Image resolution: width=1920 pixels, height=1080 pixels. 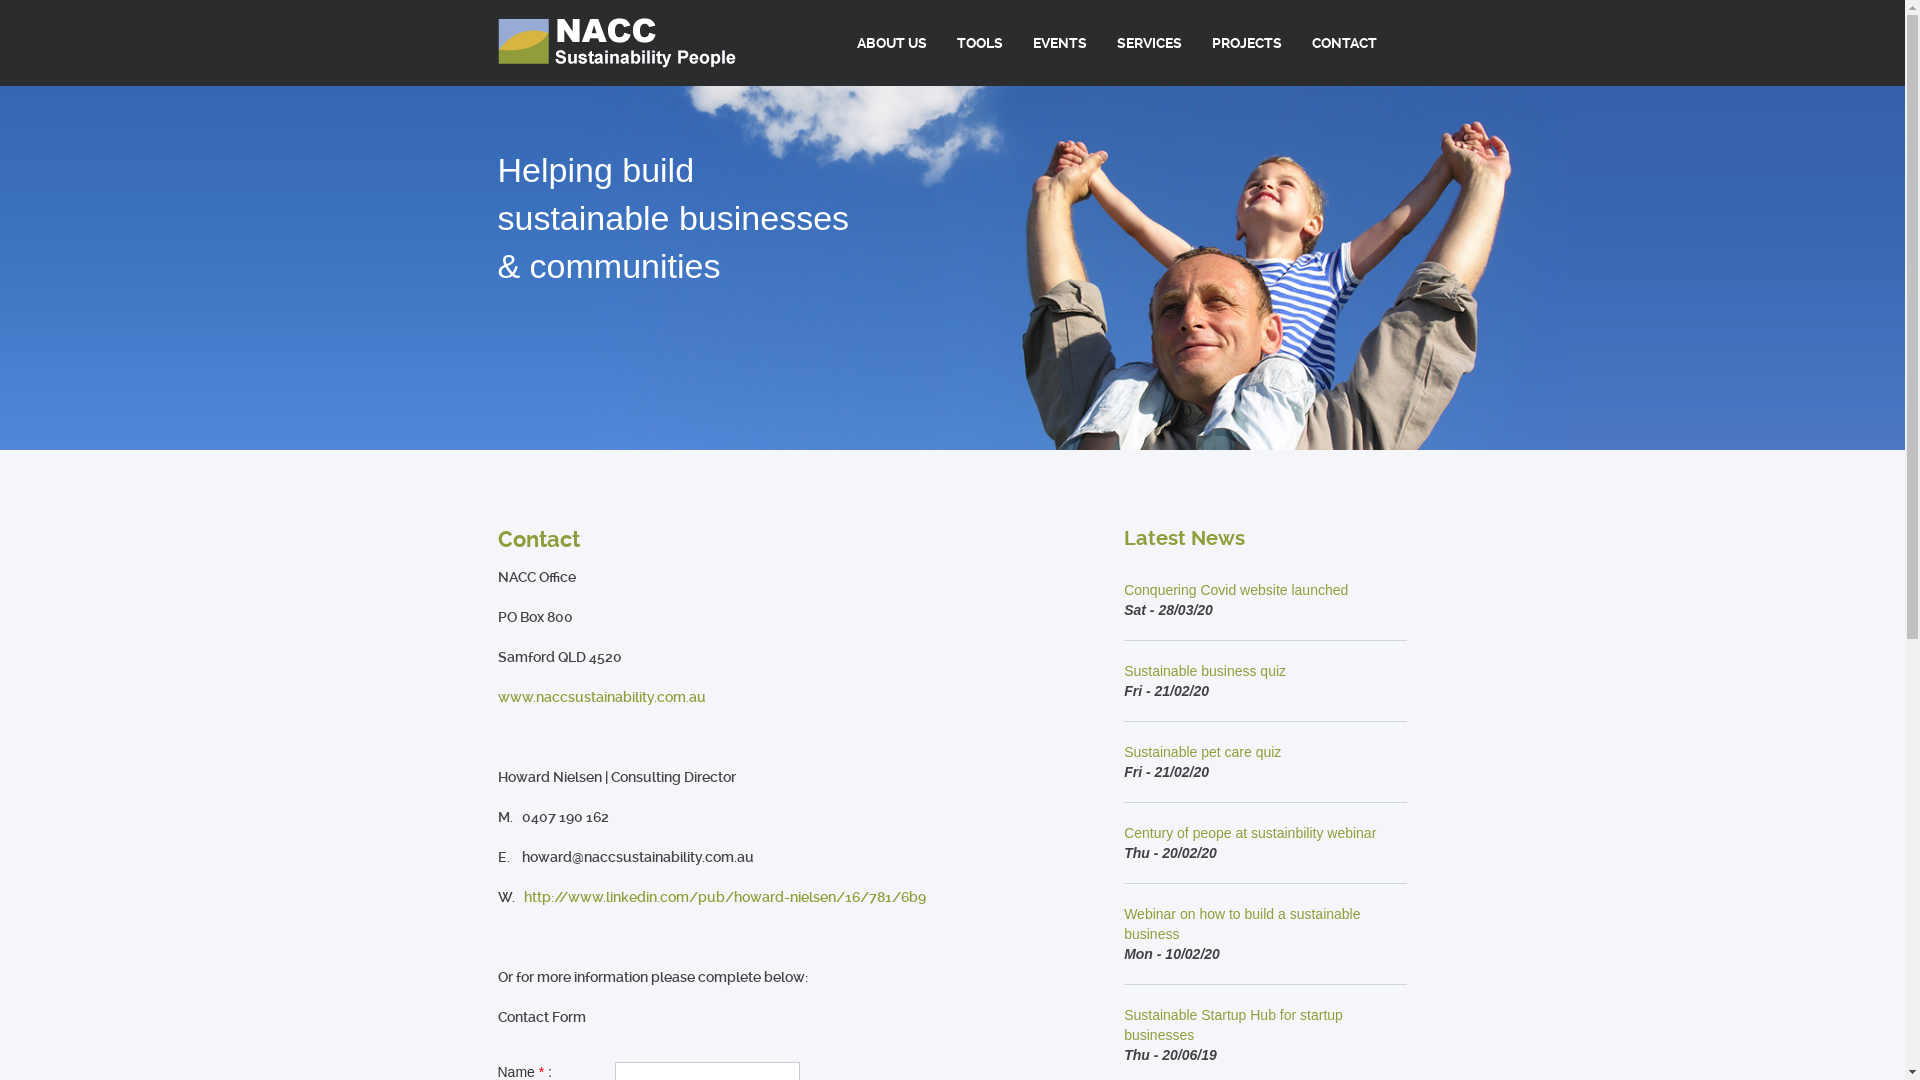 I want to click on Sustainable business quiz, so click(x=1205, y=671).